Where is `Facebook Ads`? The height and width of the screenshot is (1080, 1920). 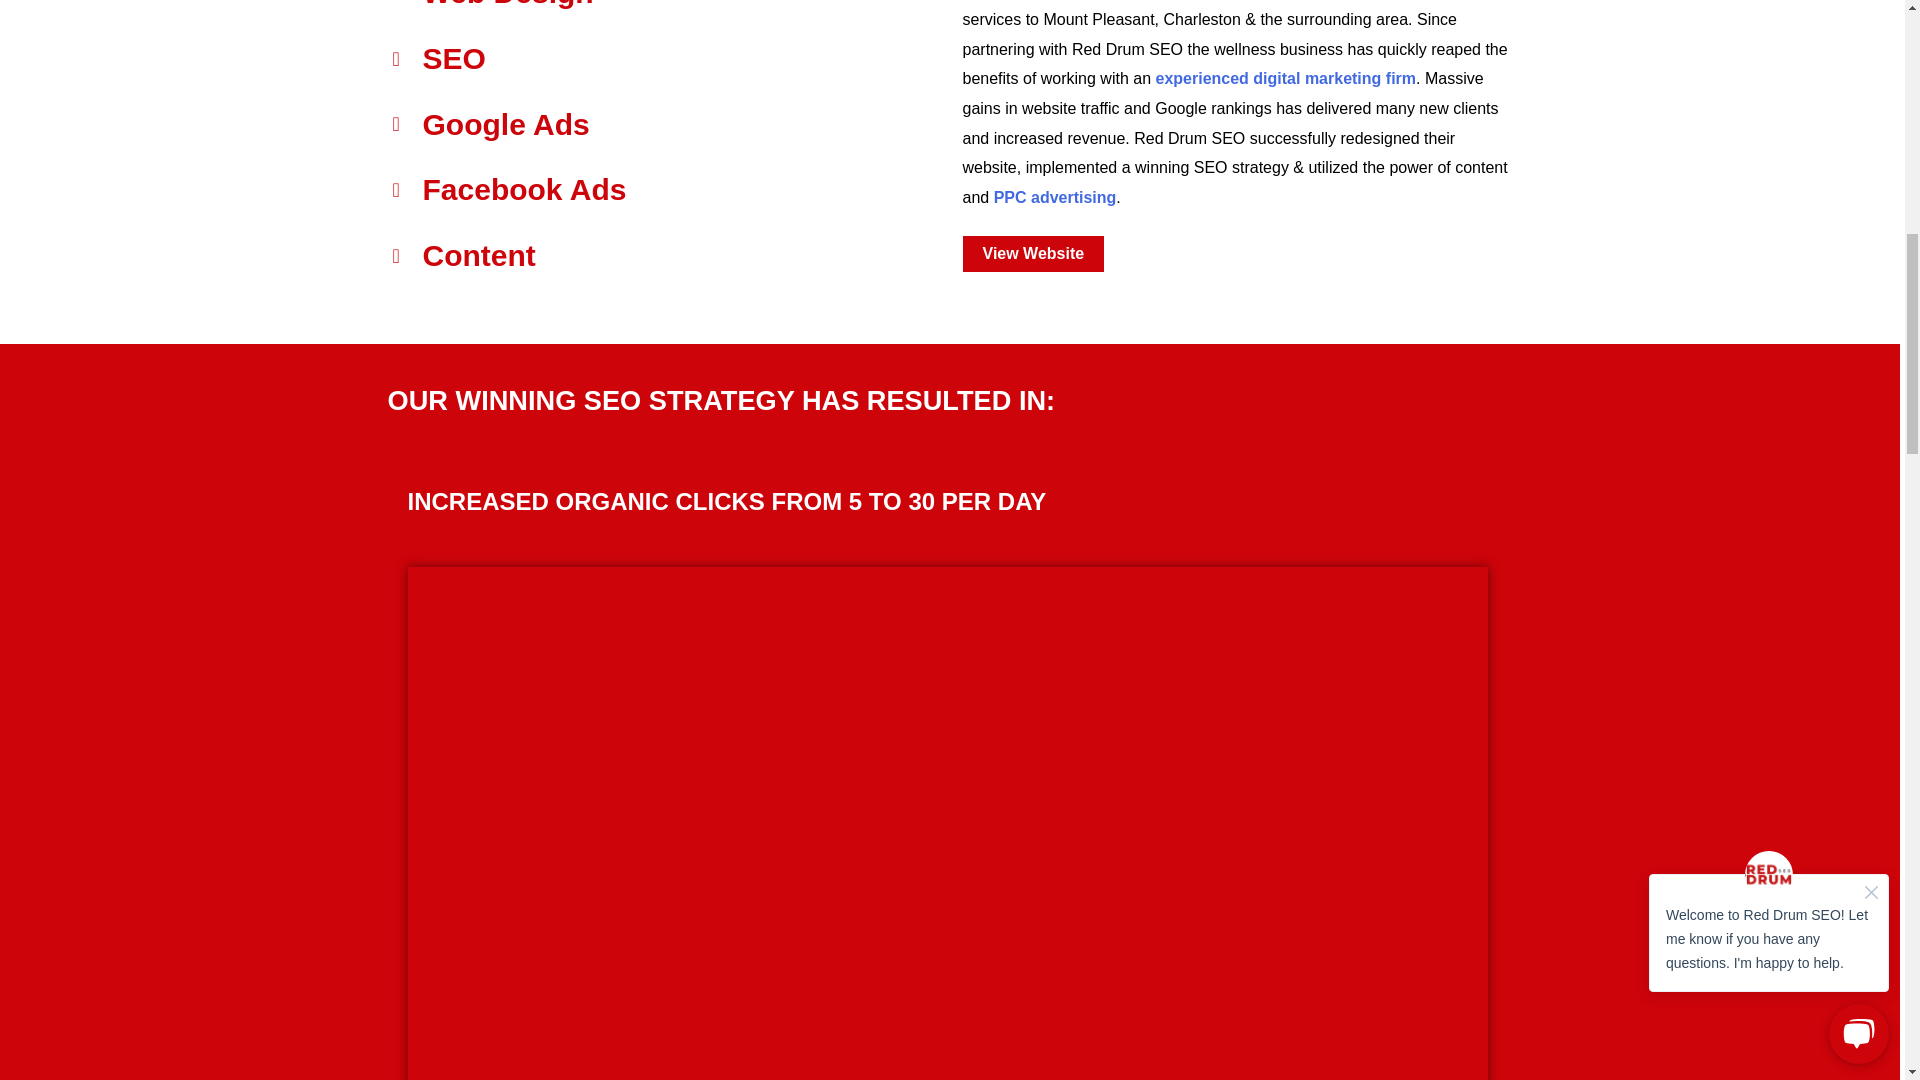
Facebook Ads is located at coordinates (666, 190).